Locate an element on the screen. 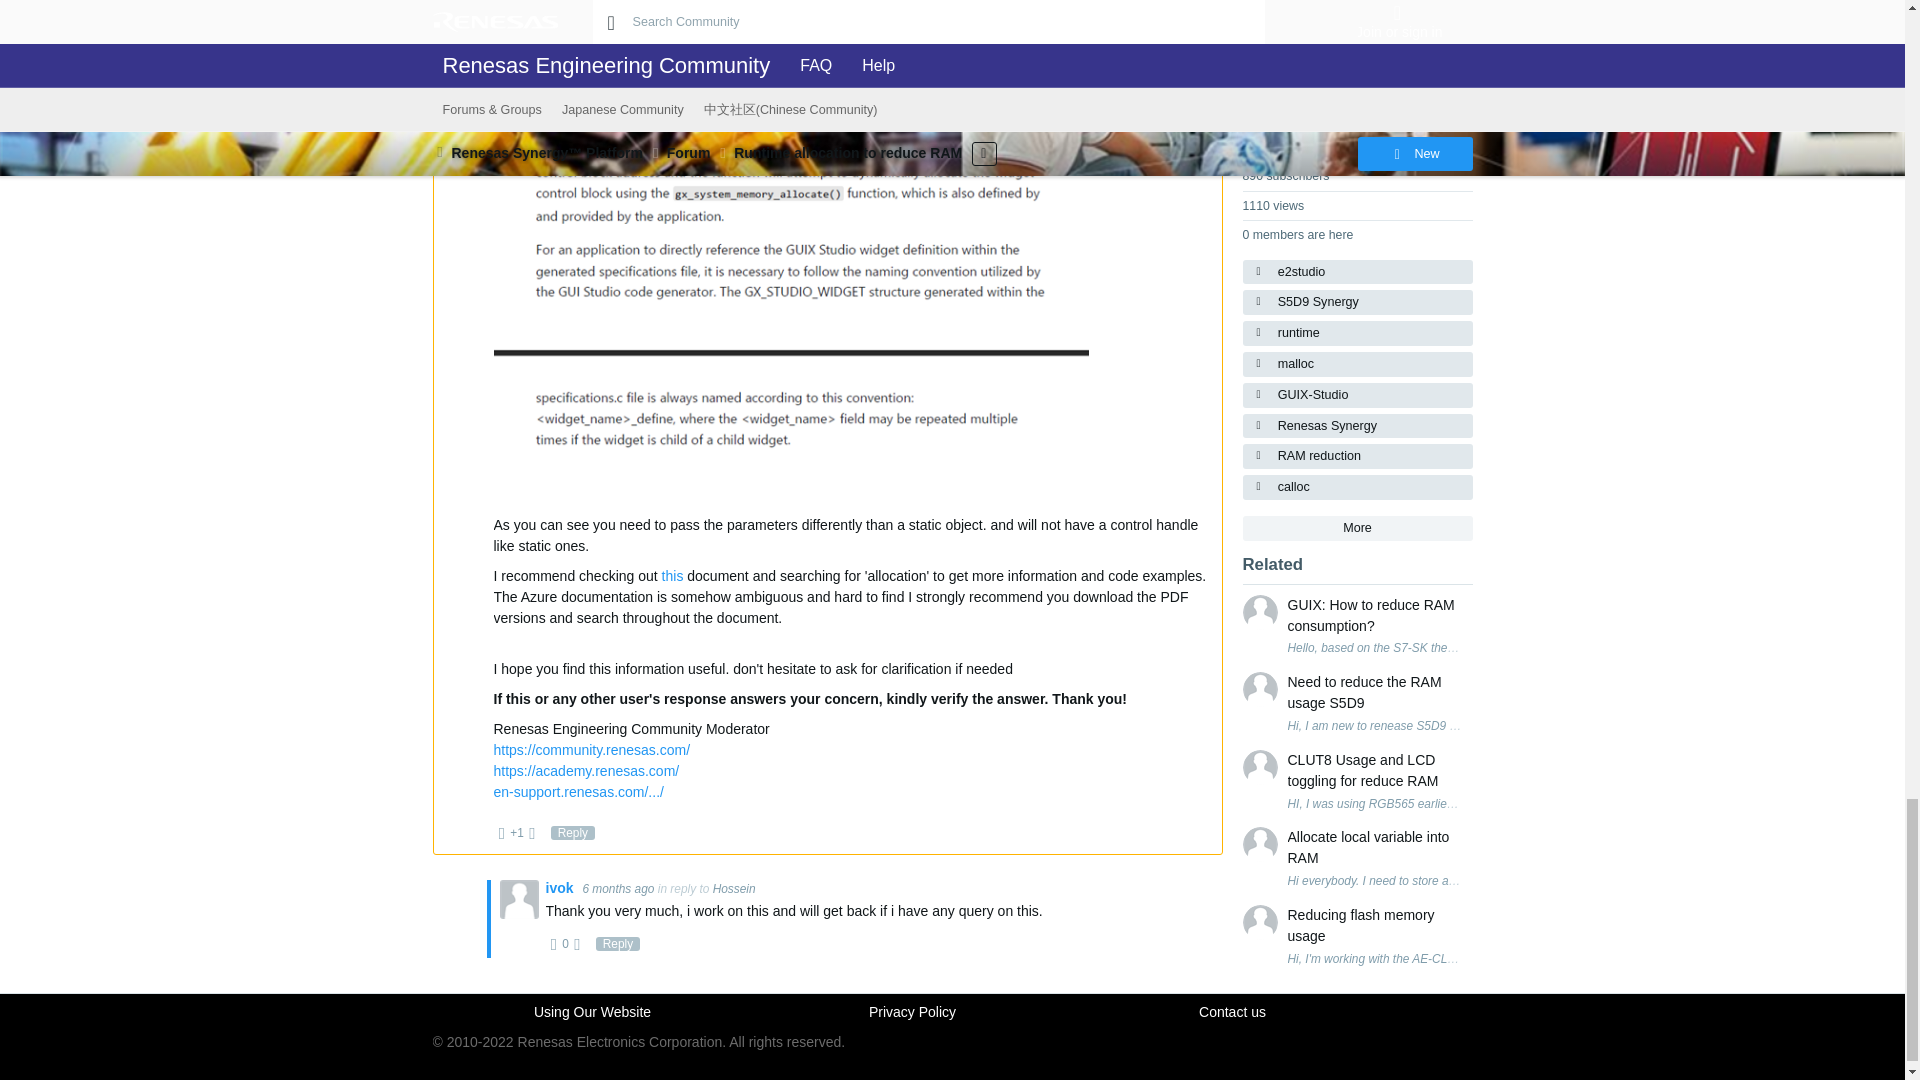  malloc is located at coordinates (1357, 364).